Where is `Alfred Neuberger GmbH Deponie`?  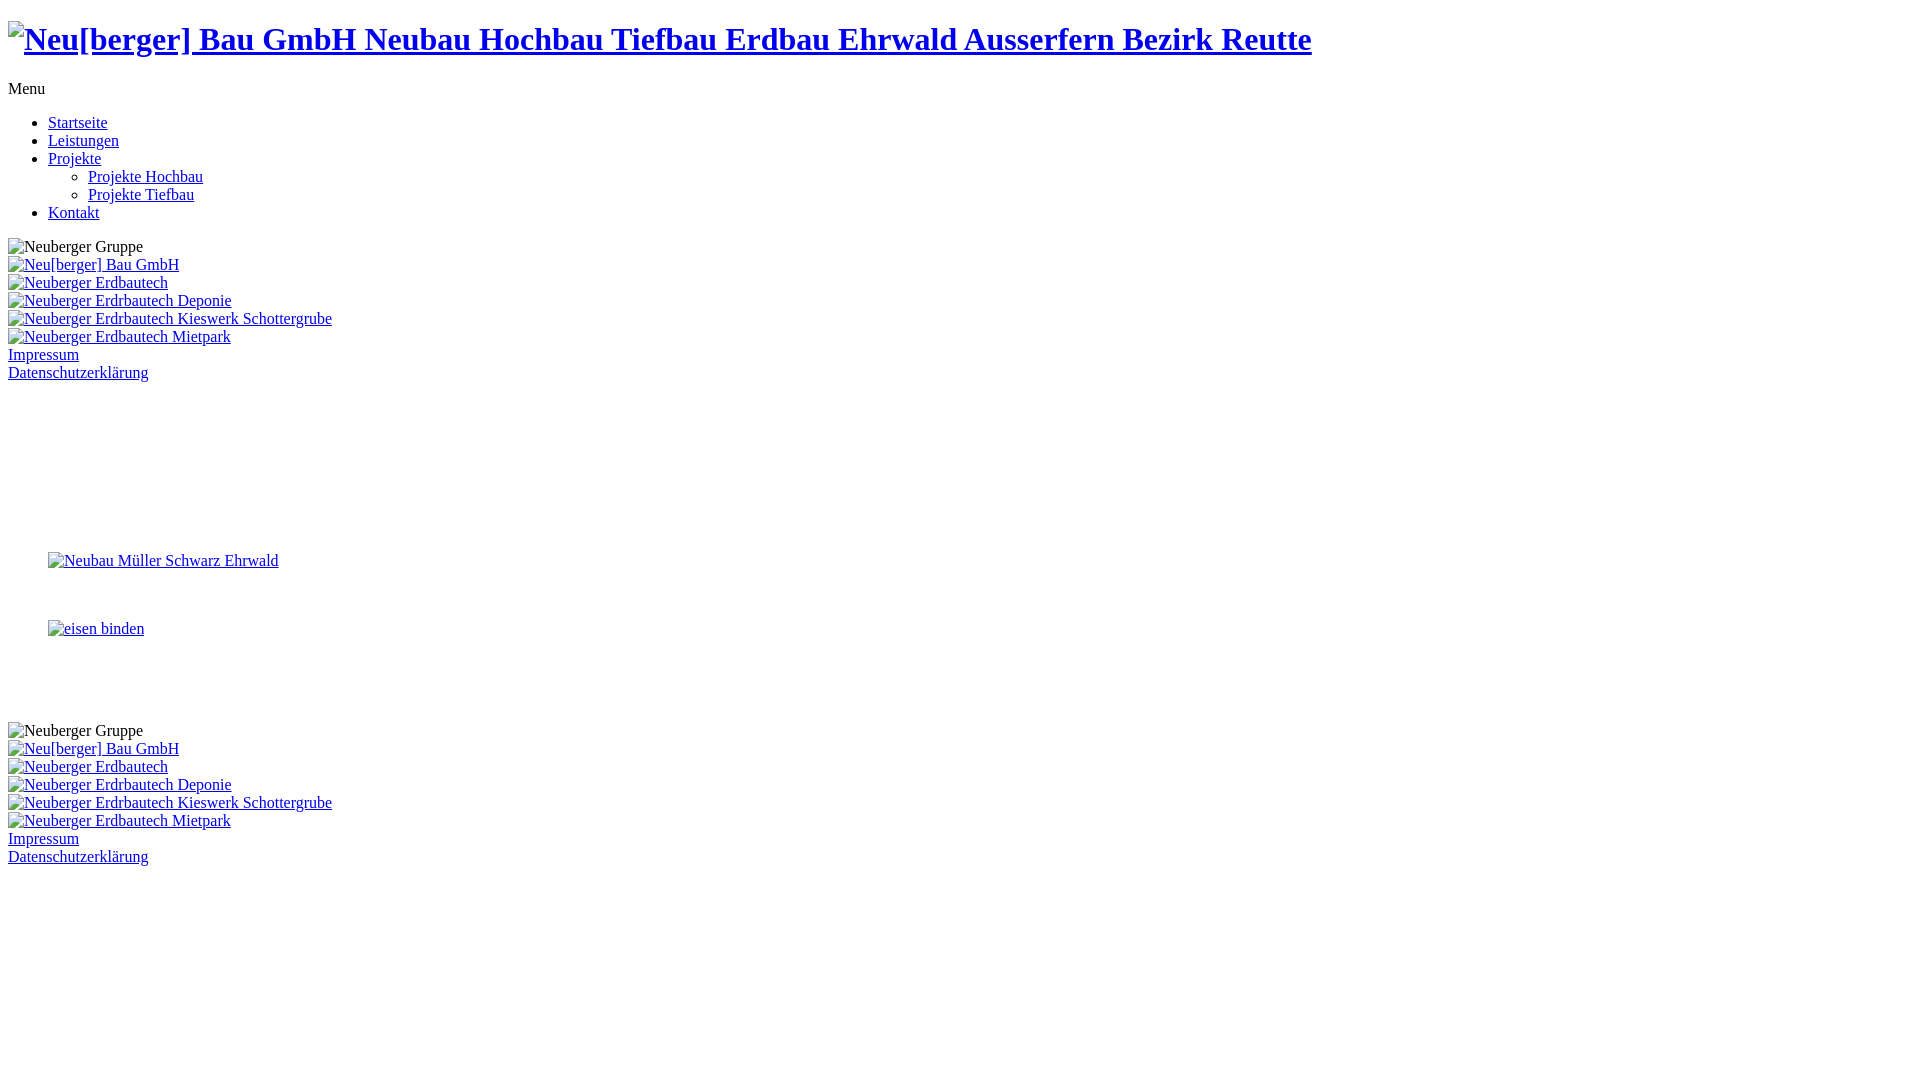
Alfred Neuberger GmbH Deponie is located at coordinates (170, 318).